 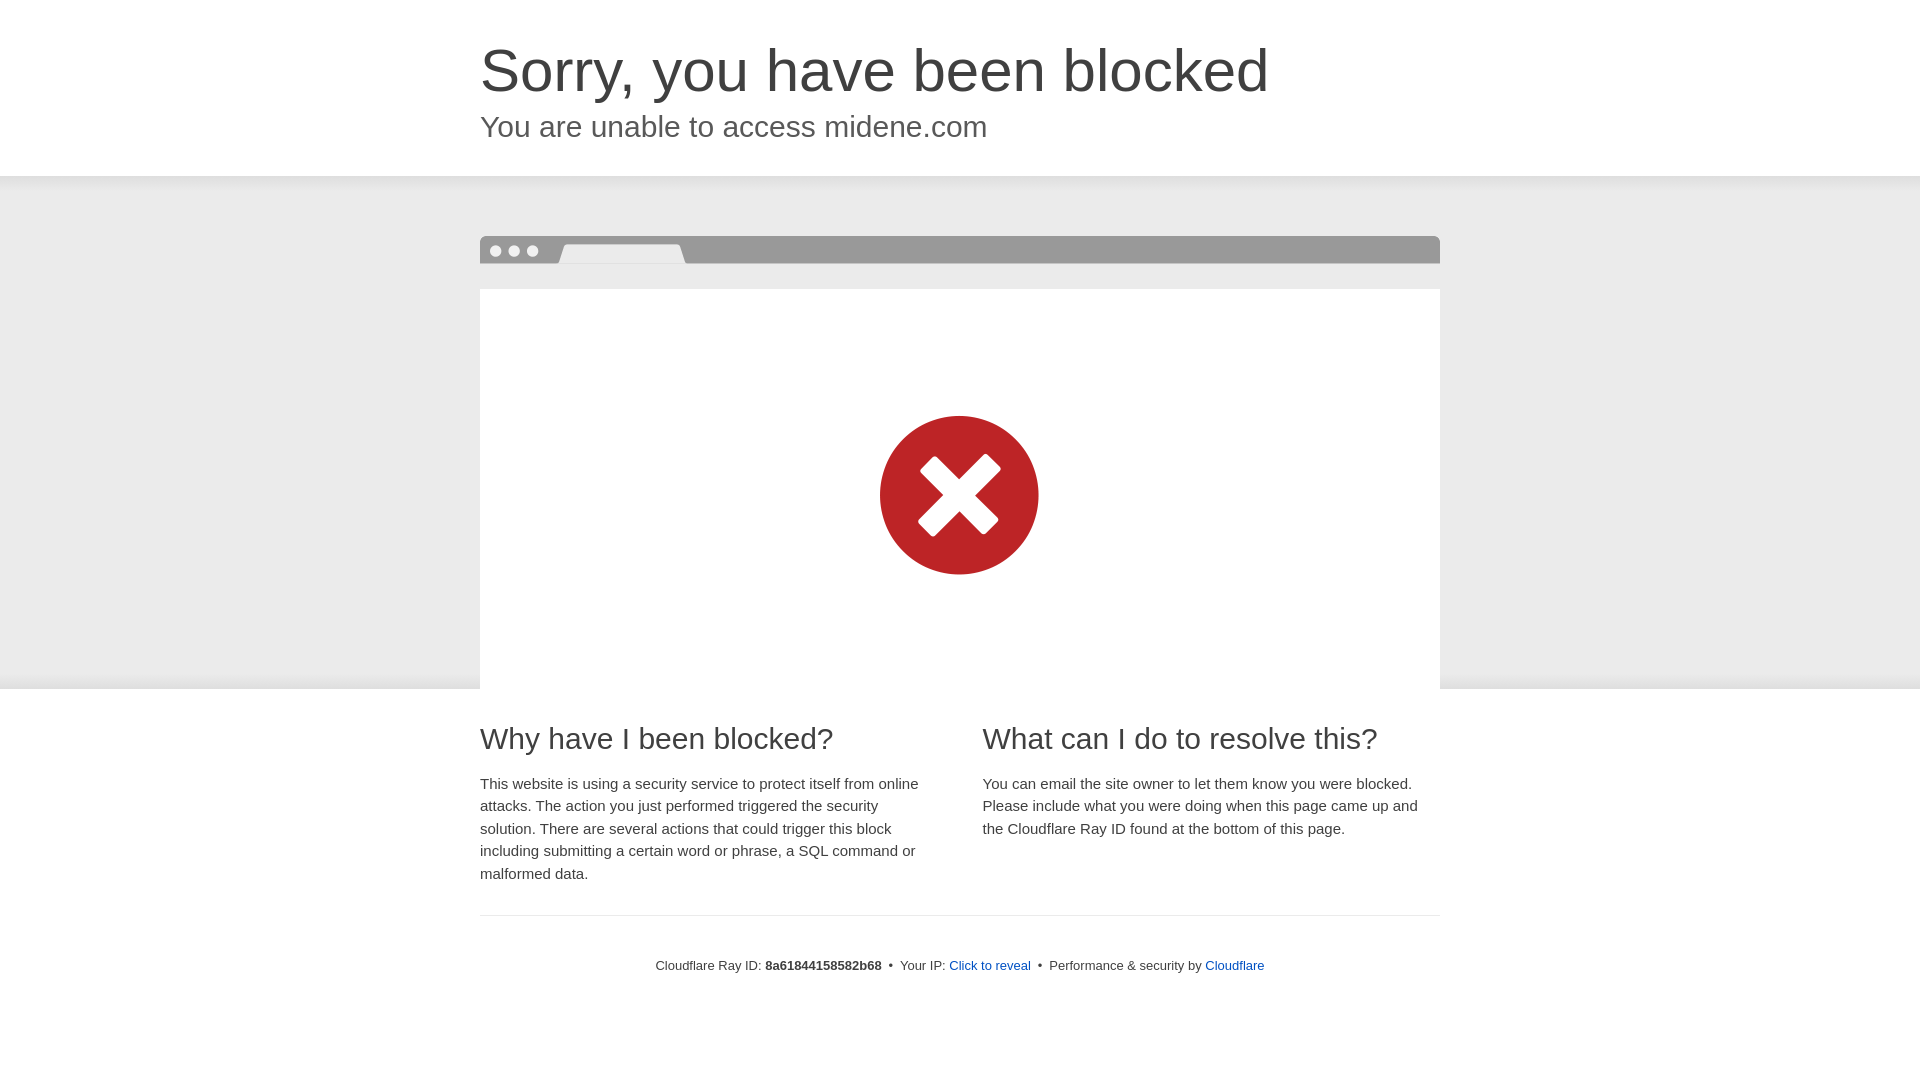 What do you see at coordinates (1234, 965) in the screenshot?
I see `Cloudflare` at bounding box center [1234, 965].